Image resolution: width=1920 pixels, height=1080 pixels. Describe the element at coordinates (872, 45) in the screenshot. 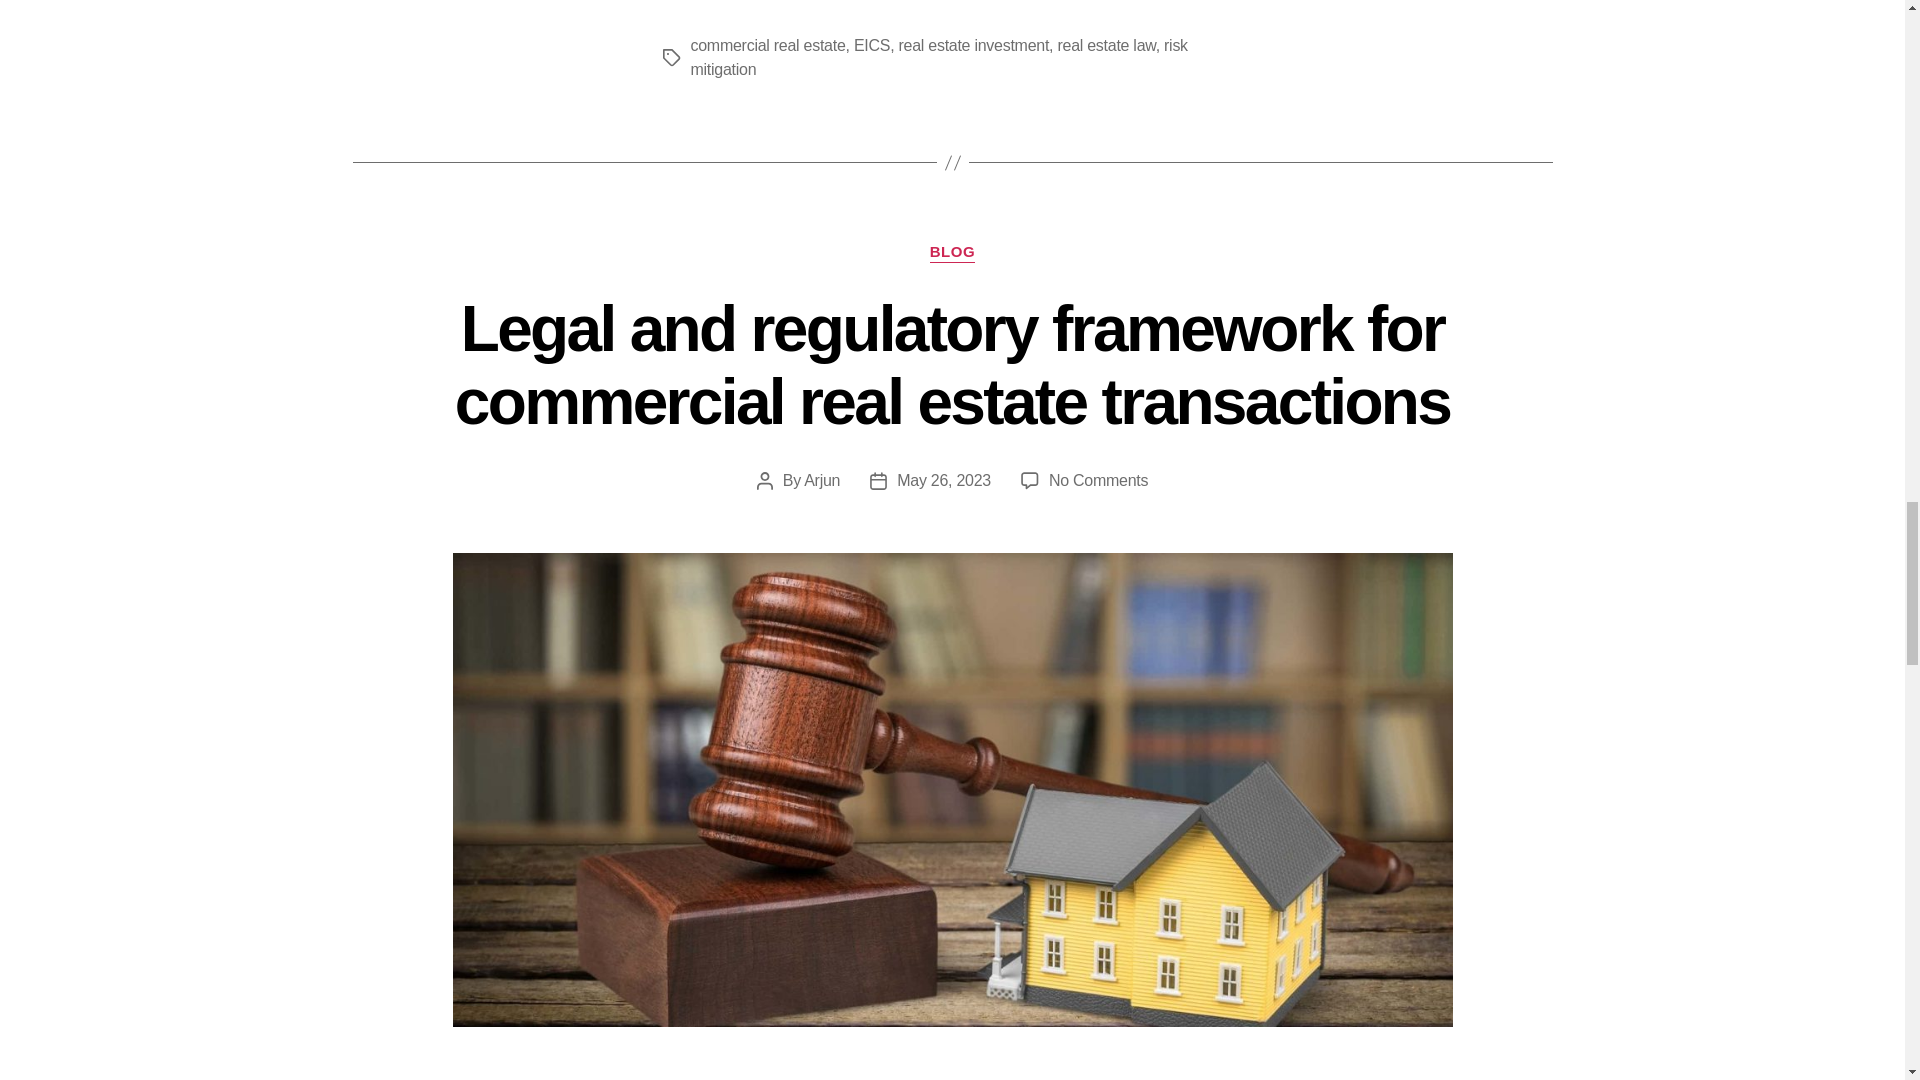

I see `EICS` at that location.